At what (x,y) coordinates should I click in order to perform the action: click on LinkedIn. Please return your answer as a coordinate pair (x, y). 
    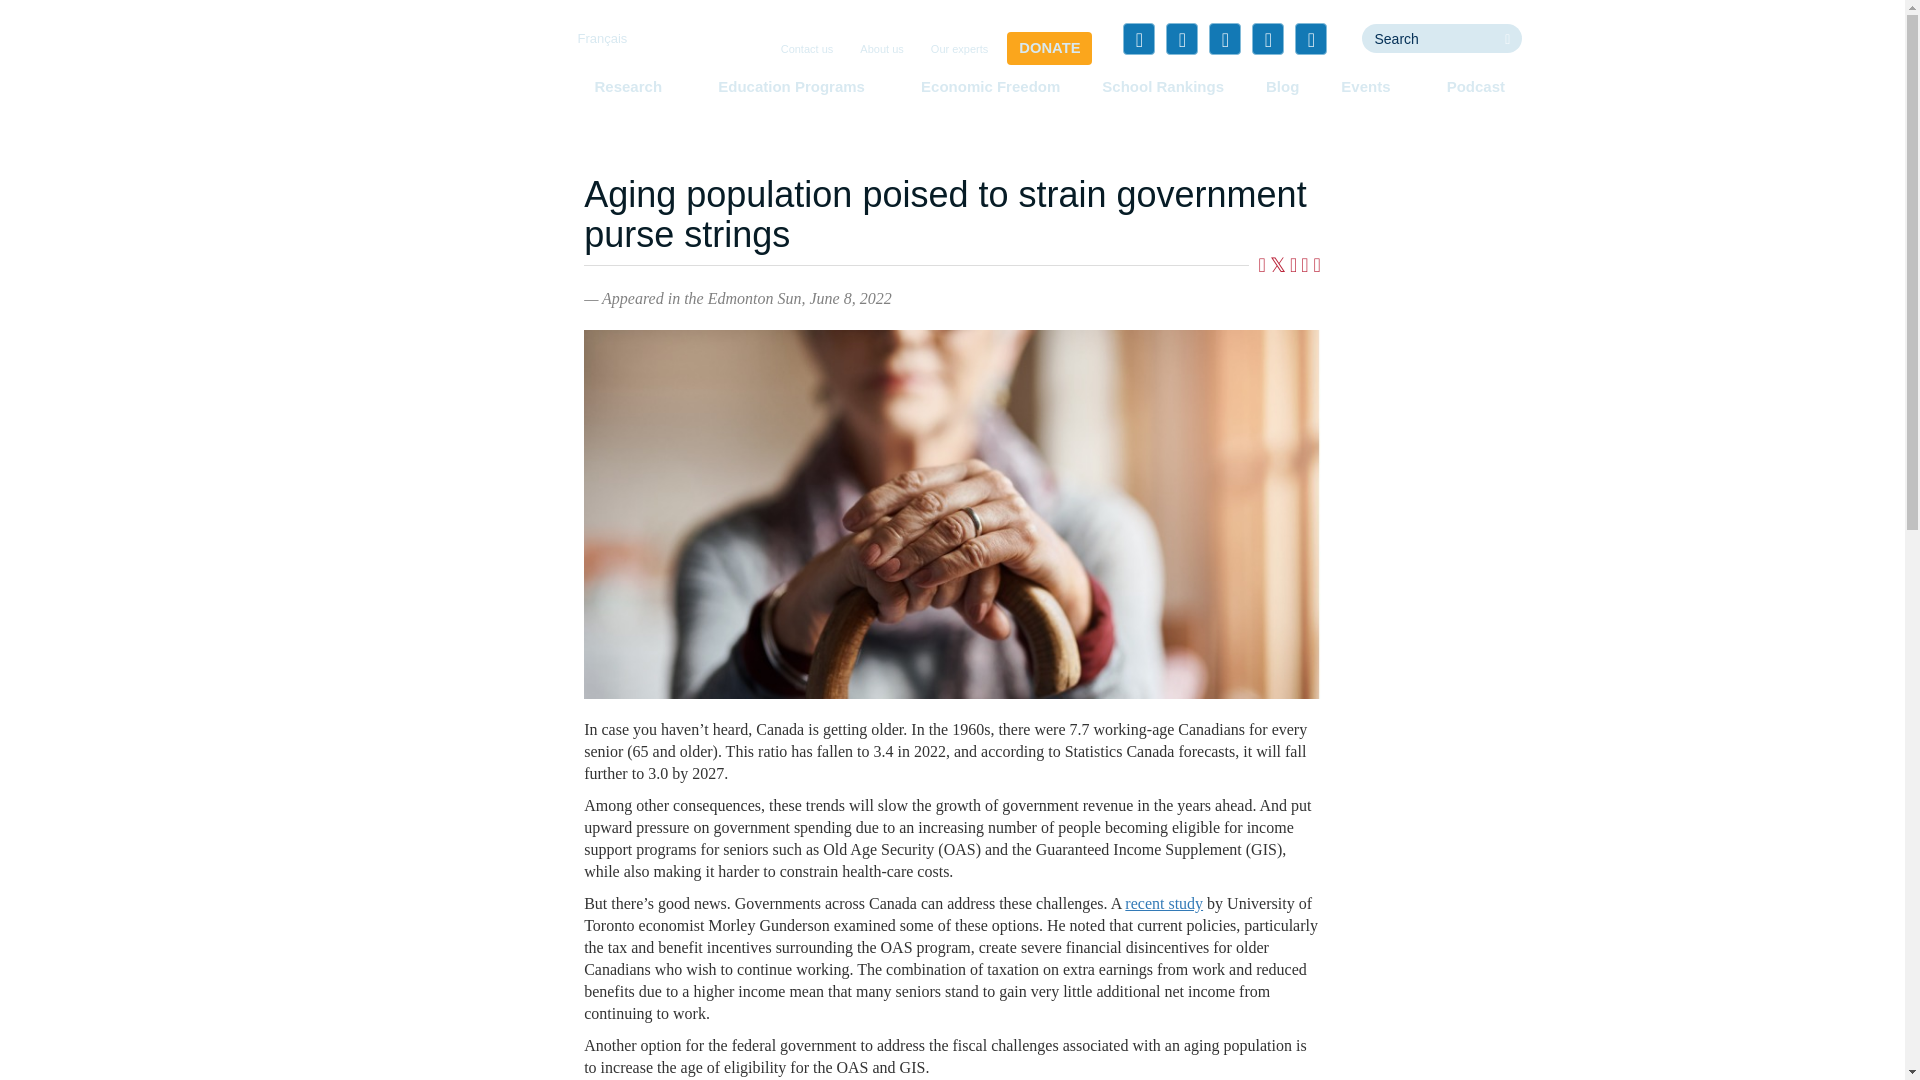
    Looking at the image, I should click on (1224, 38).